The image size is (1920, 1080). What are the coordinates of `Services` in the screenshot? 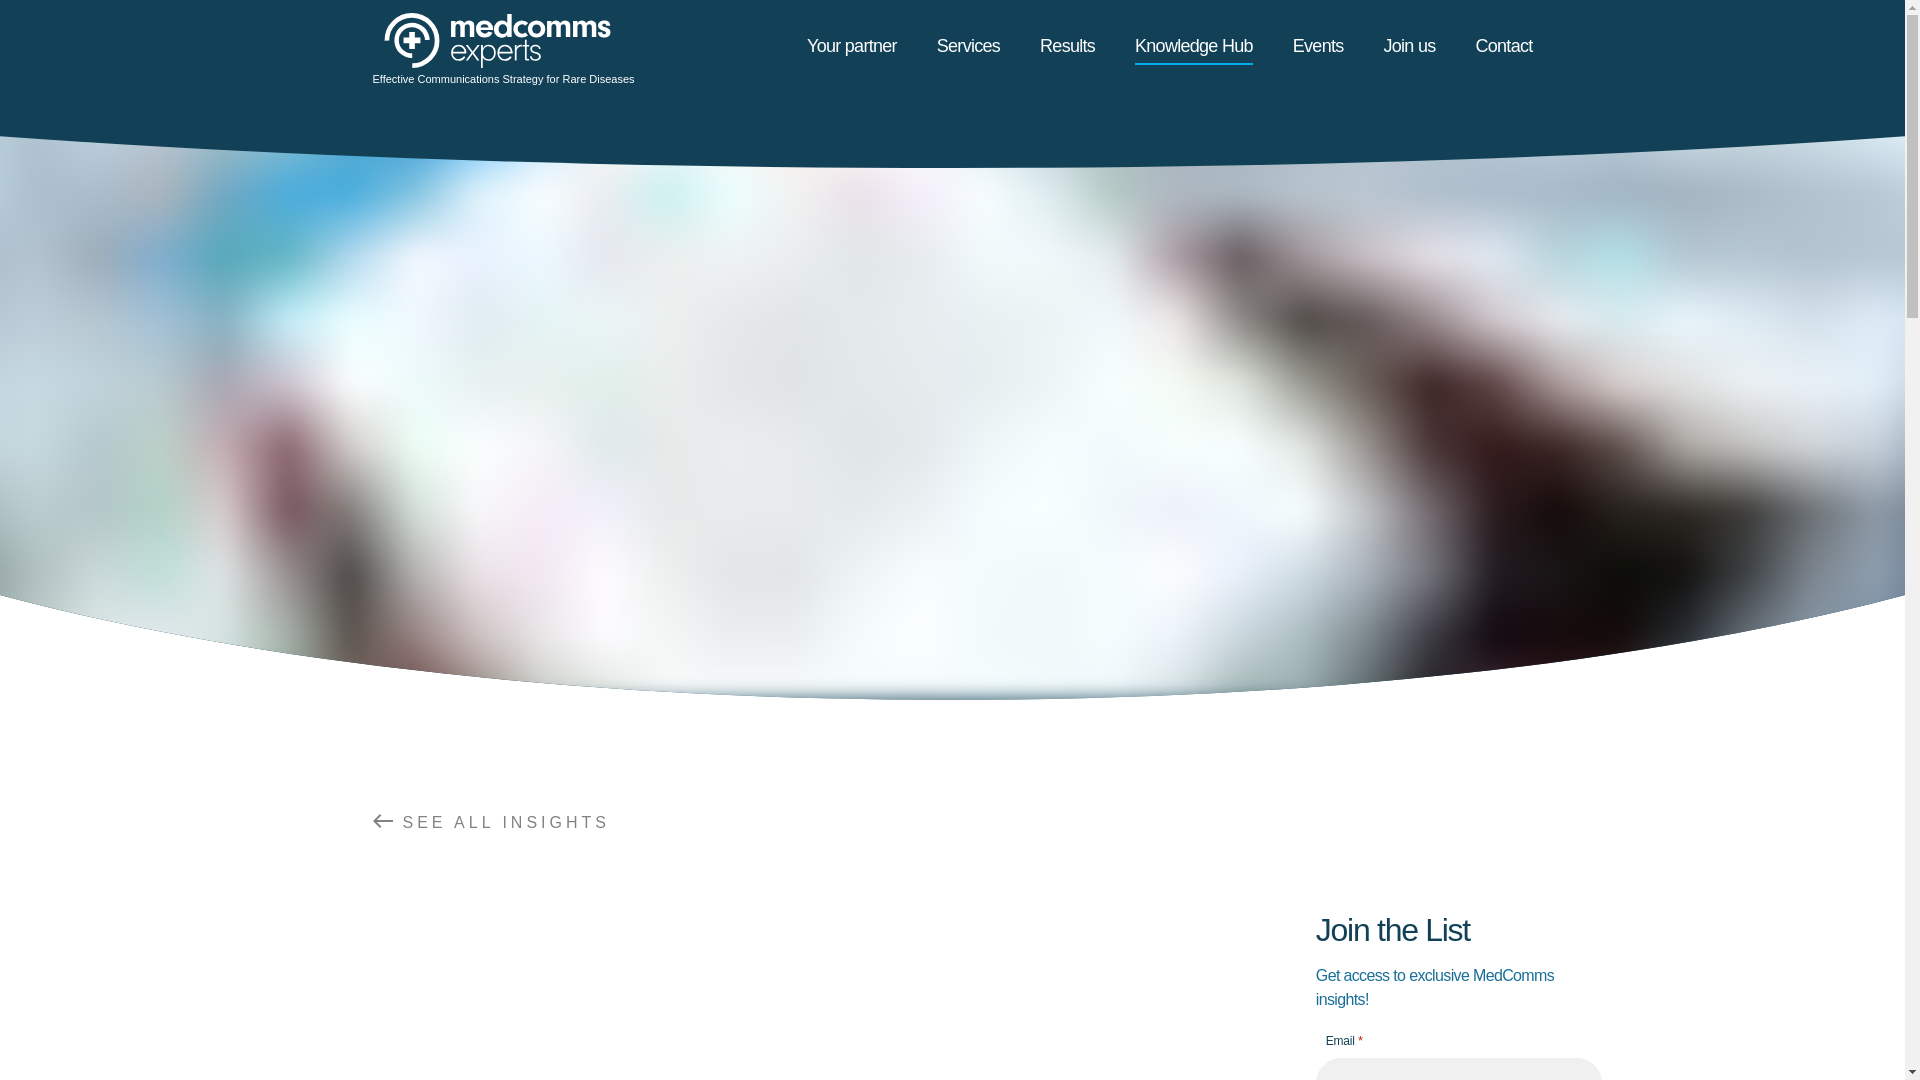 It's located at (968, 46).